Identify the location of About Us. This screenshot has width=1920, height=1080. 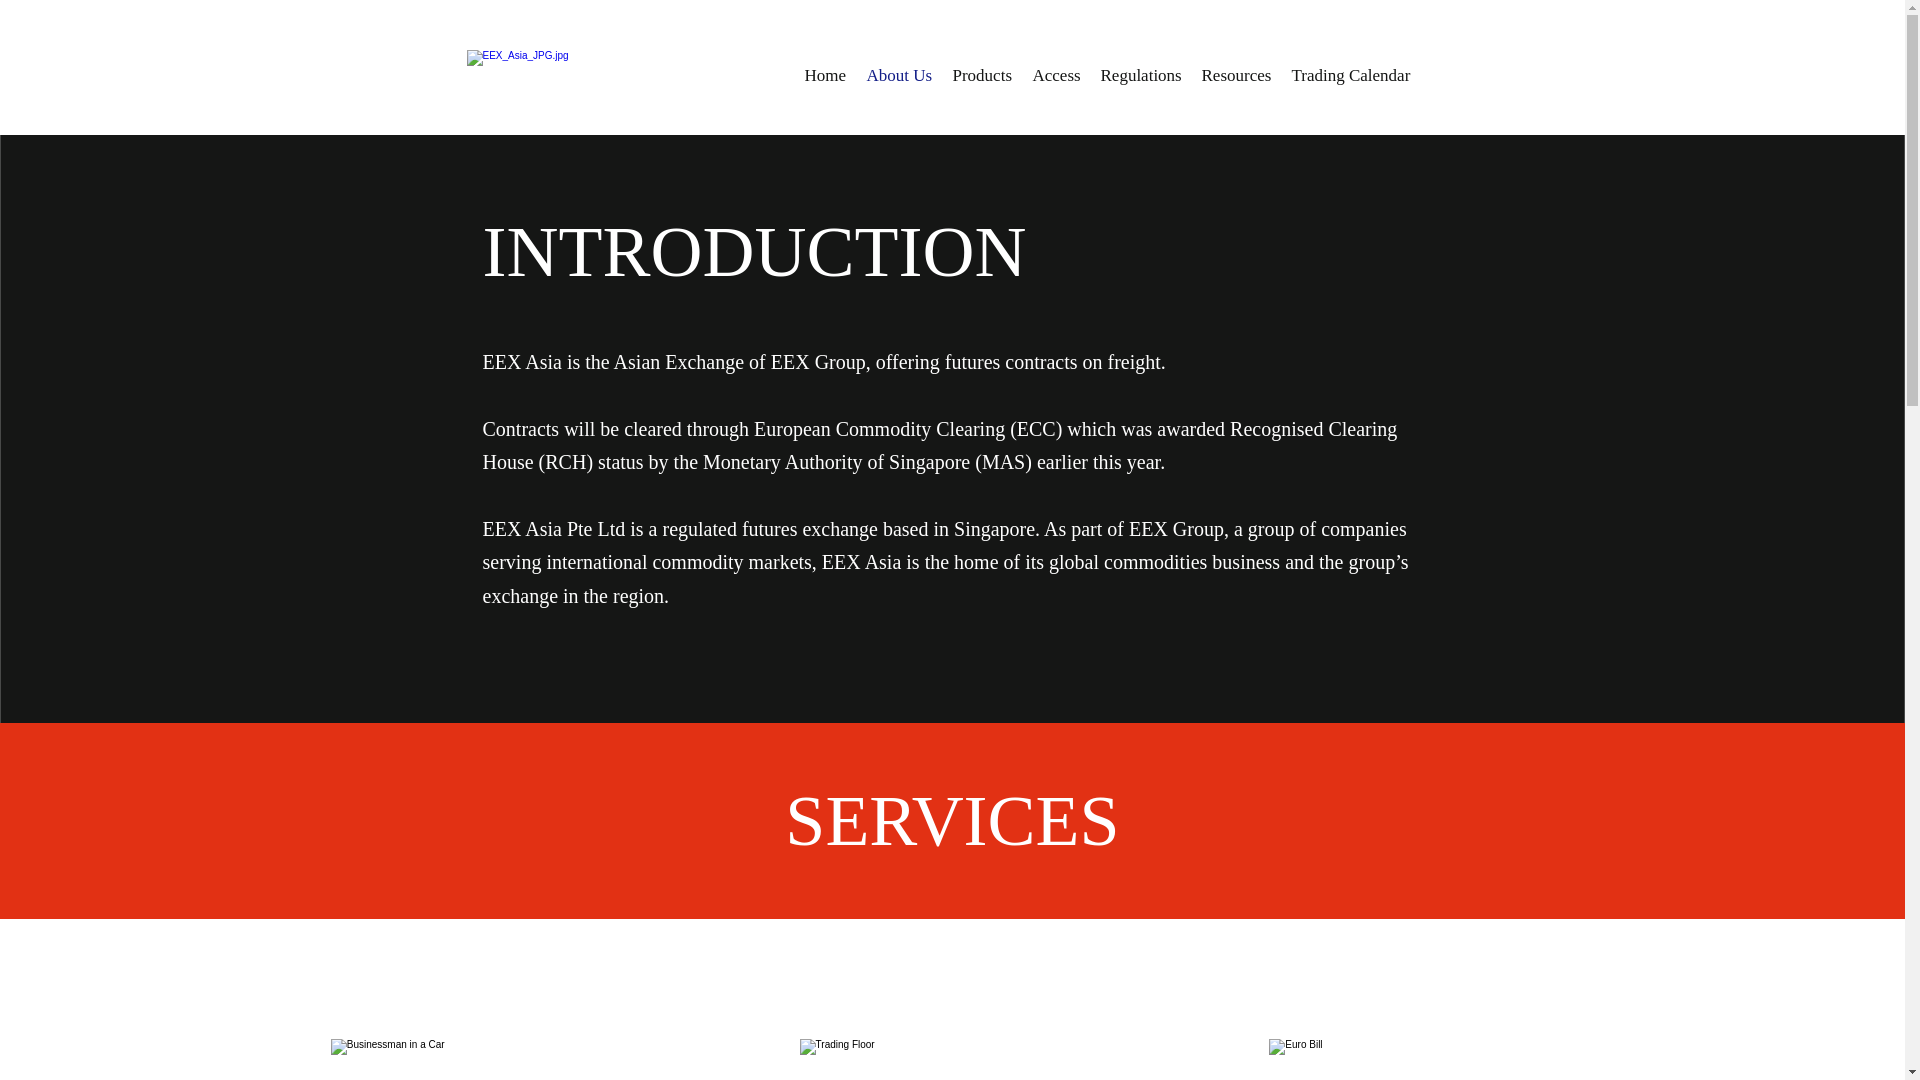
(899, 75).